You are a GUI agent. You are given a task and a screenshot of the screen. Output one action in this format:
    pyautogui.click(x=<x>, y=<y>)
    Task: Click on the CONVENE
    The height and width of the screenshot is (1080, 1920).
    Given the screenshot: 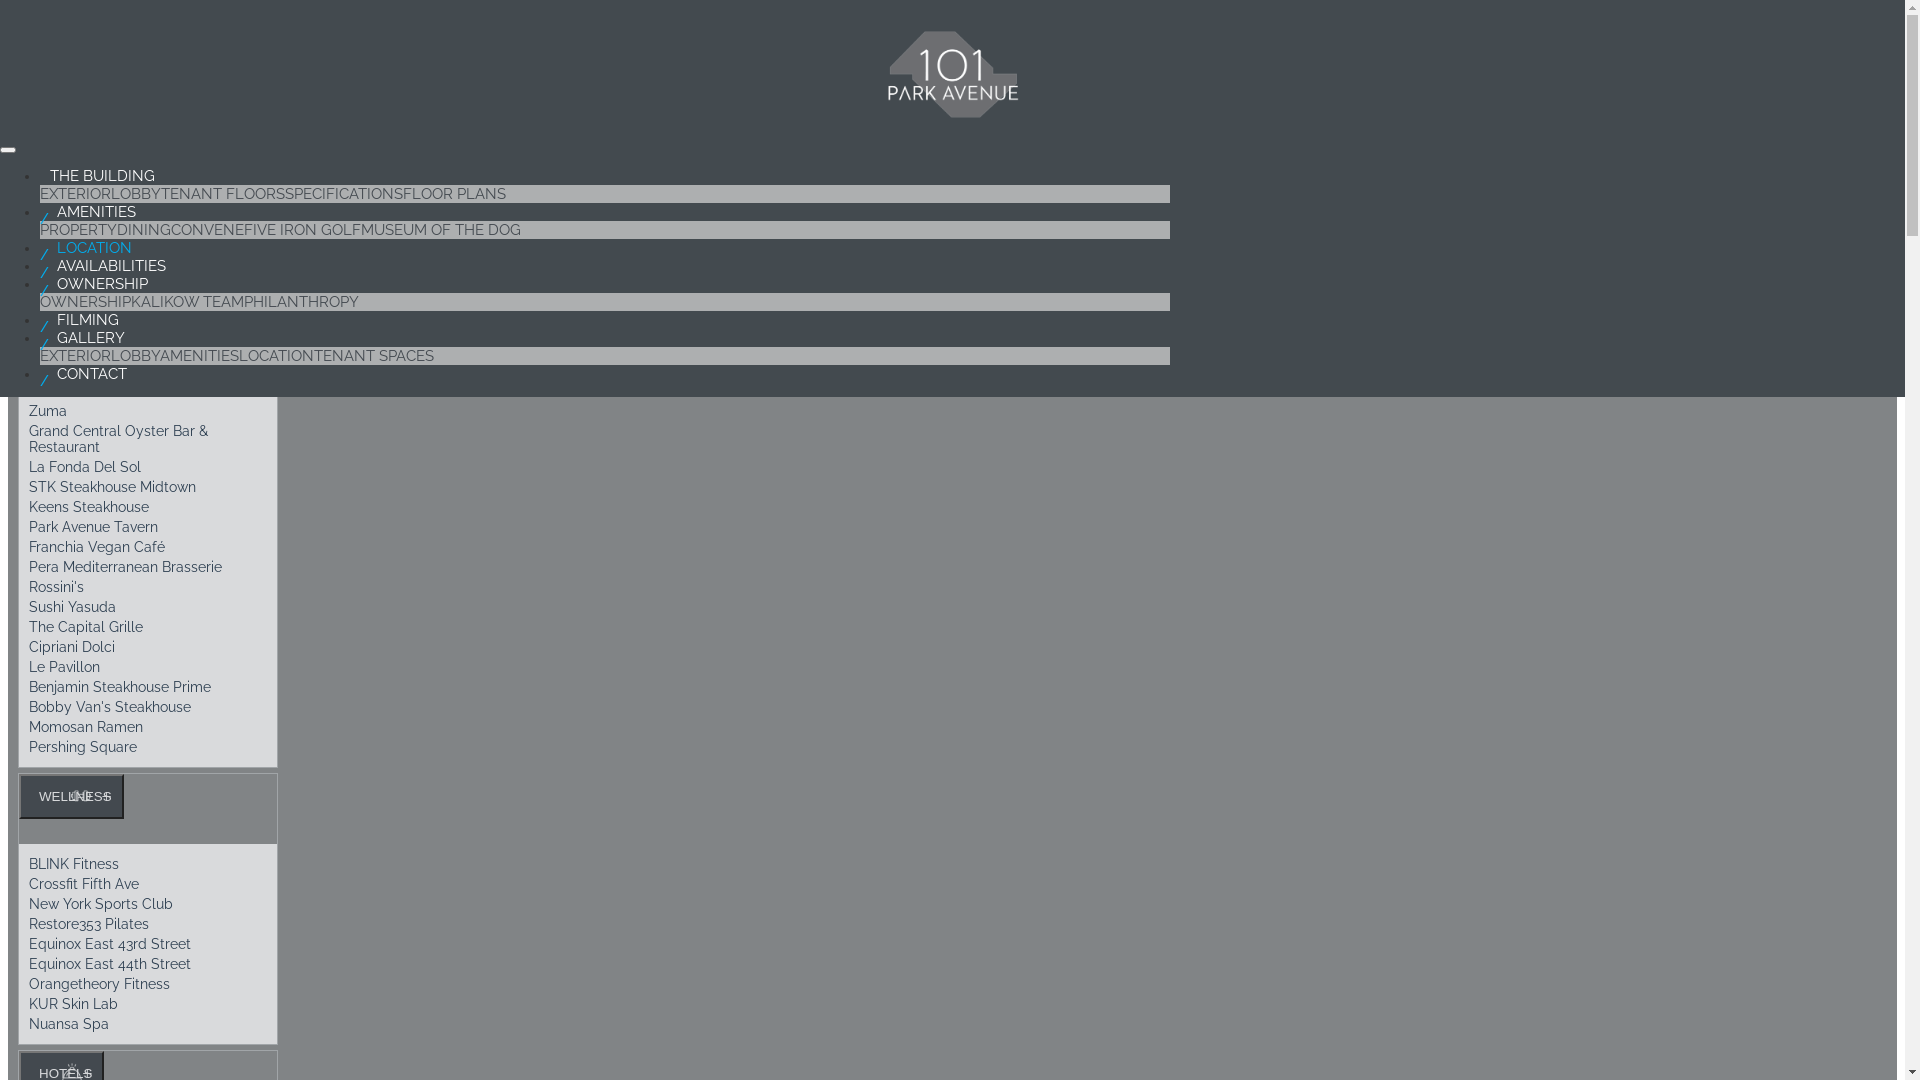 What is the action you would take?
    pyautogui.click(x=208, y=230)
    